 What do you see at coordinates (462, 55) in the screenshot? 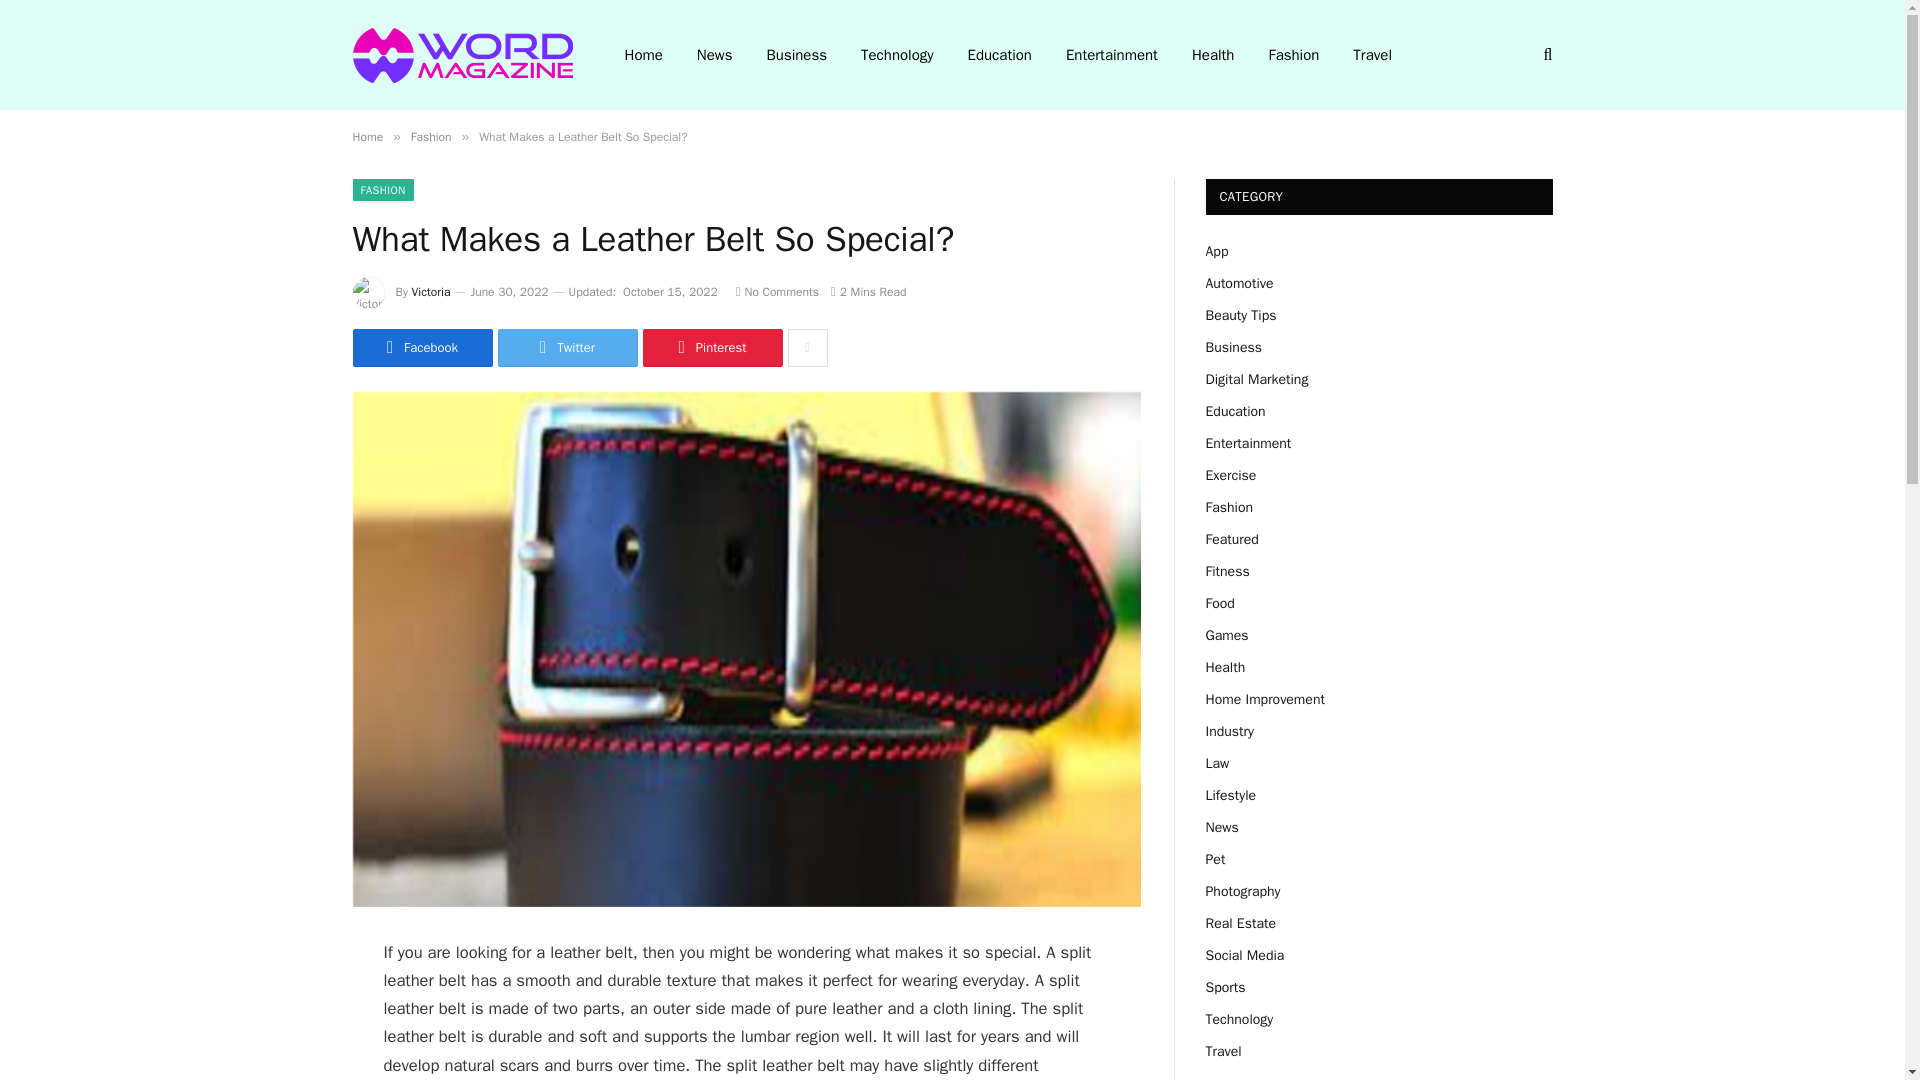
I see `Wordmagazine.net` at bounding box center [462, 55].